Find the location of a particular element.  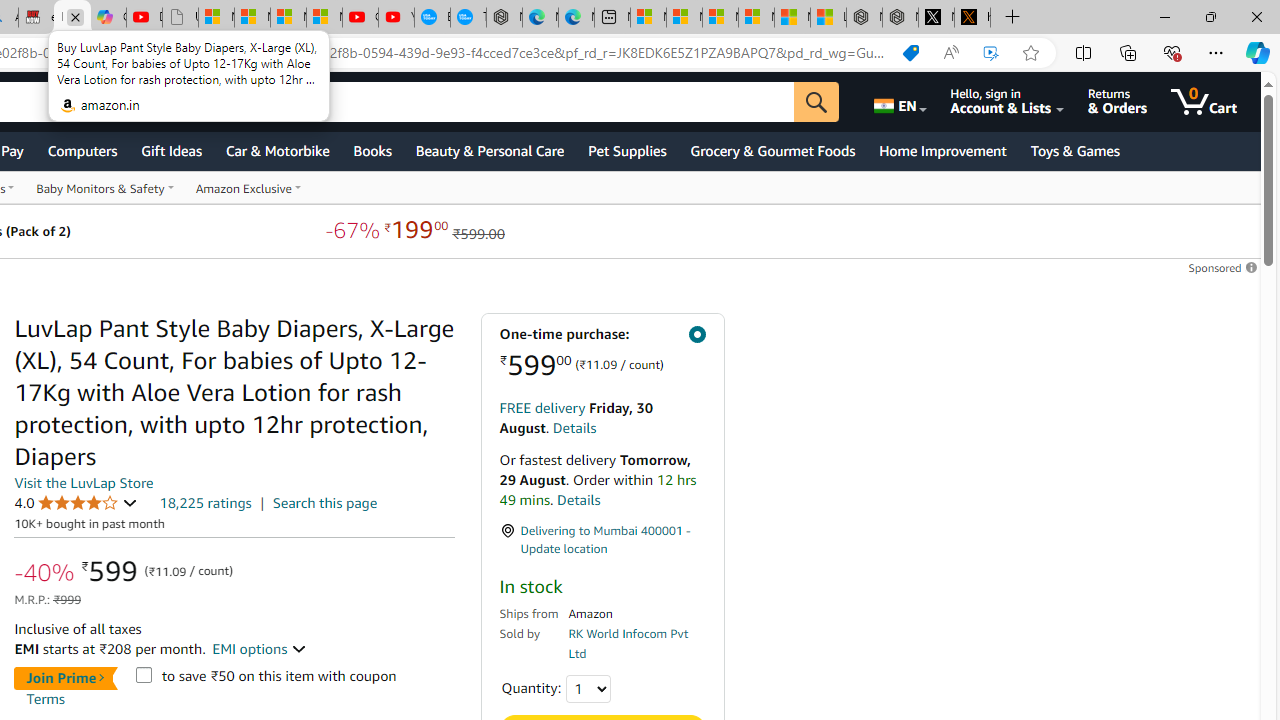

Copilot is located at coordinates (108, 18).